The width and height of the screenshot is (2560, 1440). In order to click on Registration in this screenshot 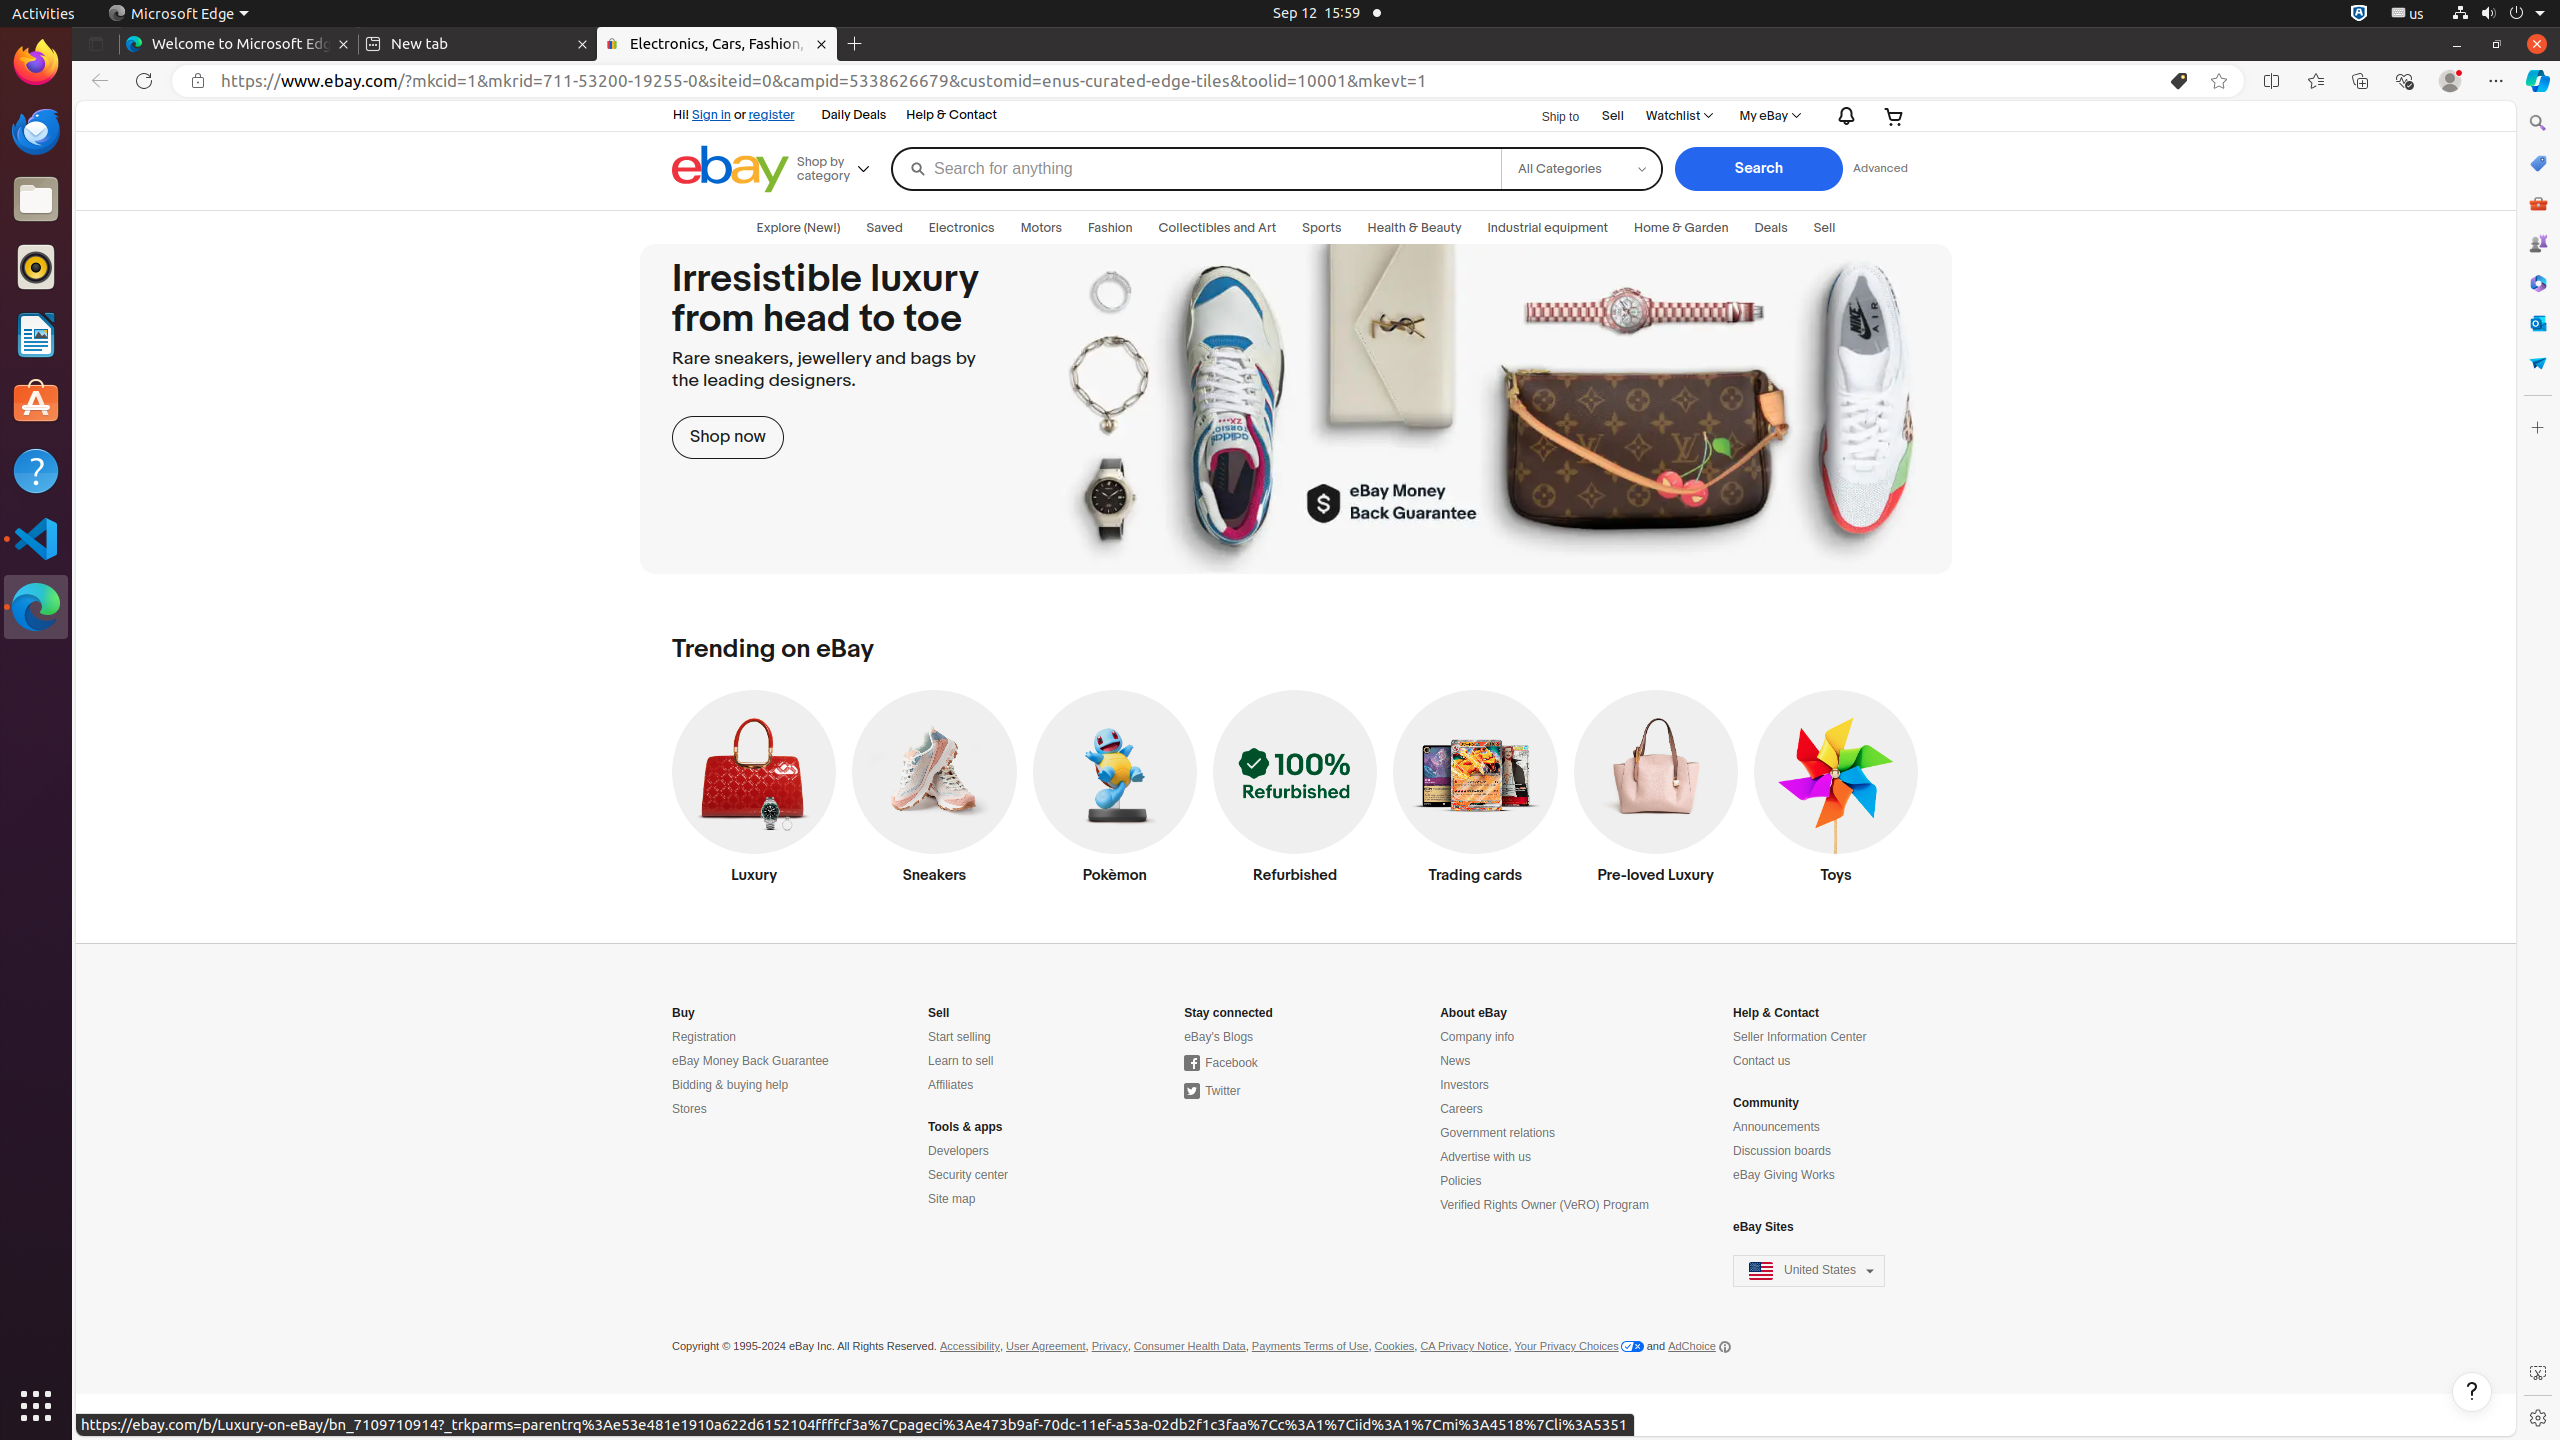, I will do `click(704, 1038)`.